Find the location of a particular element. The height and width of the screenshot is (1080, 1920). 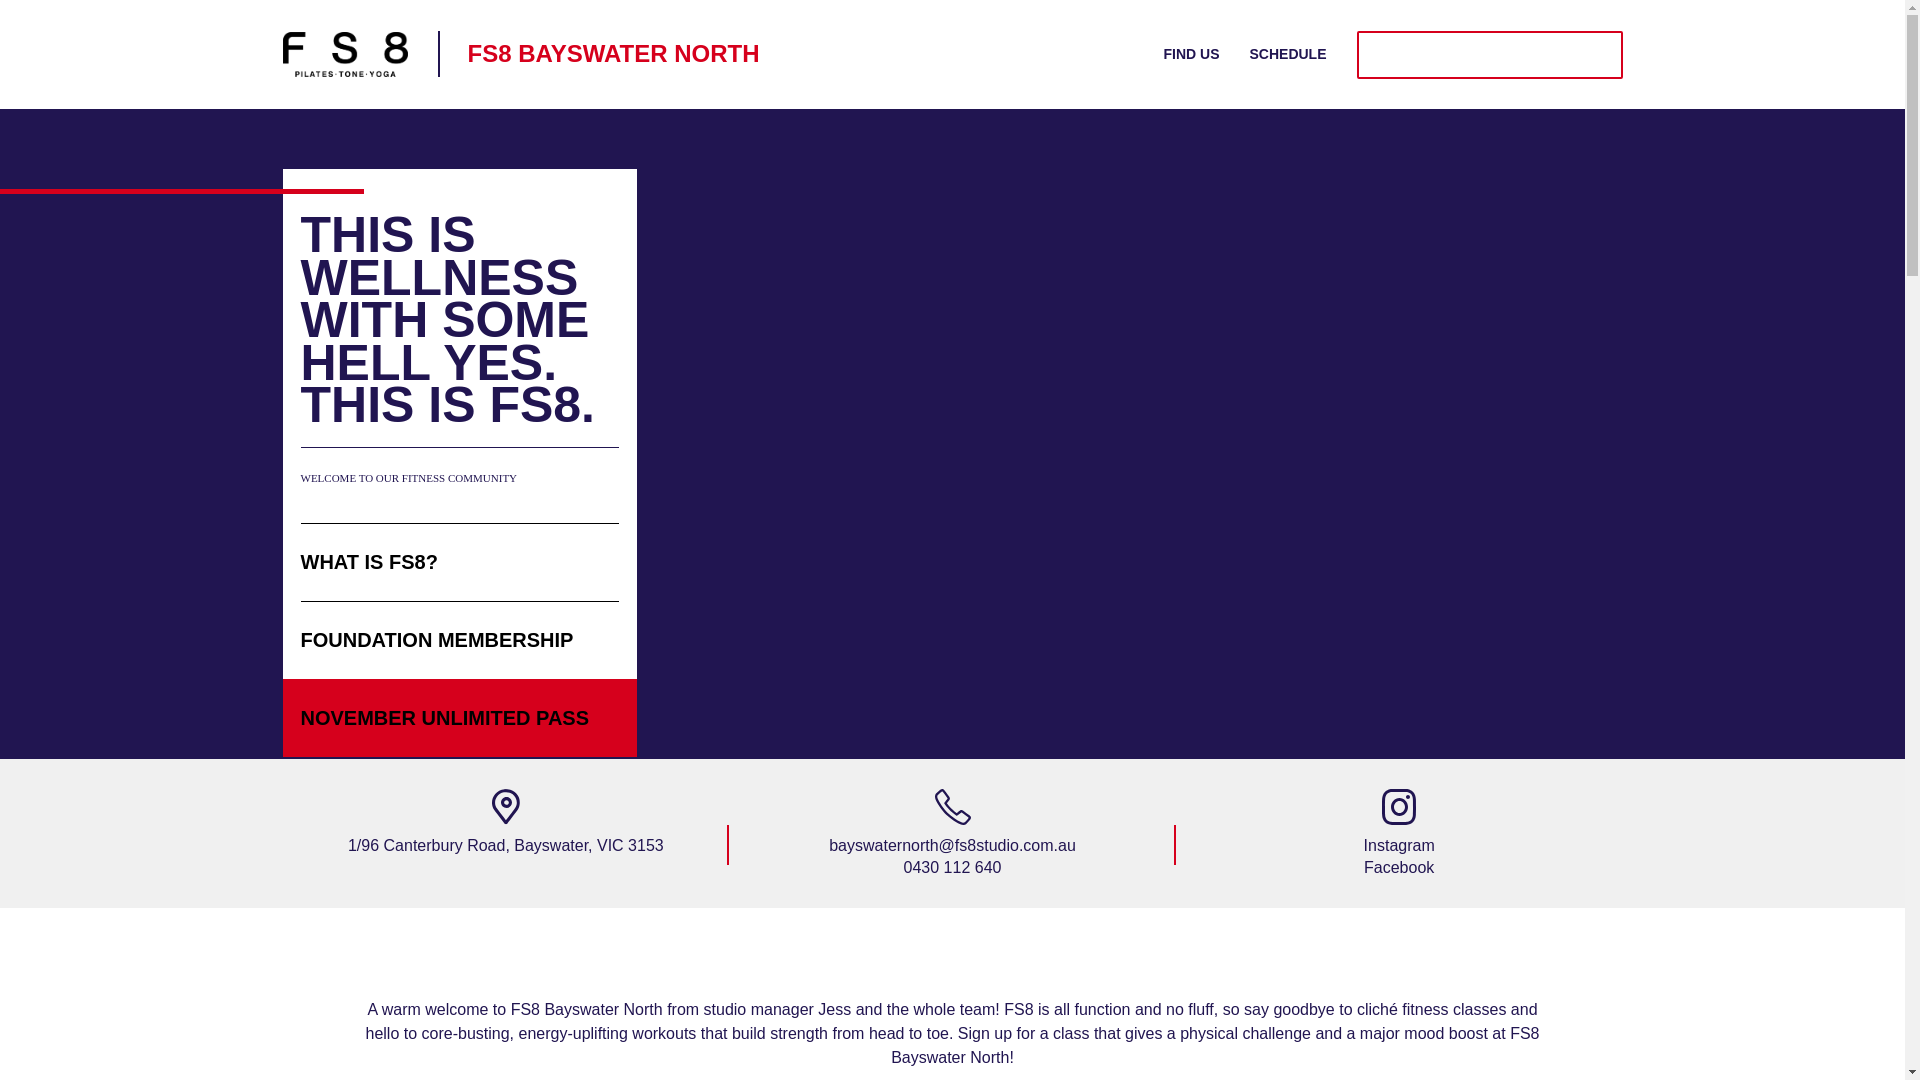

FIND US is located at coordinates (1191, 54).